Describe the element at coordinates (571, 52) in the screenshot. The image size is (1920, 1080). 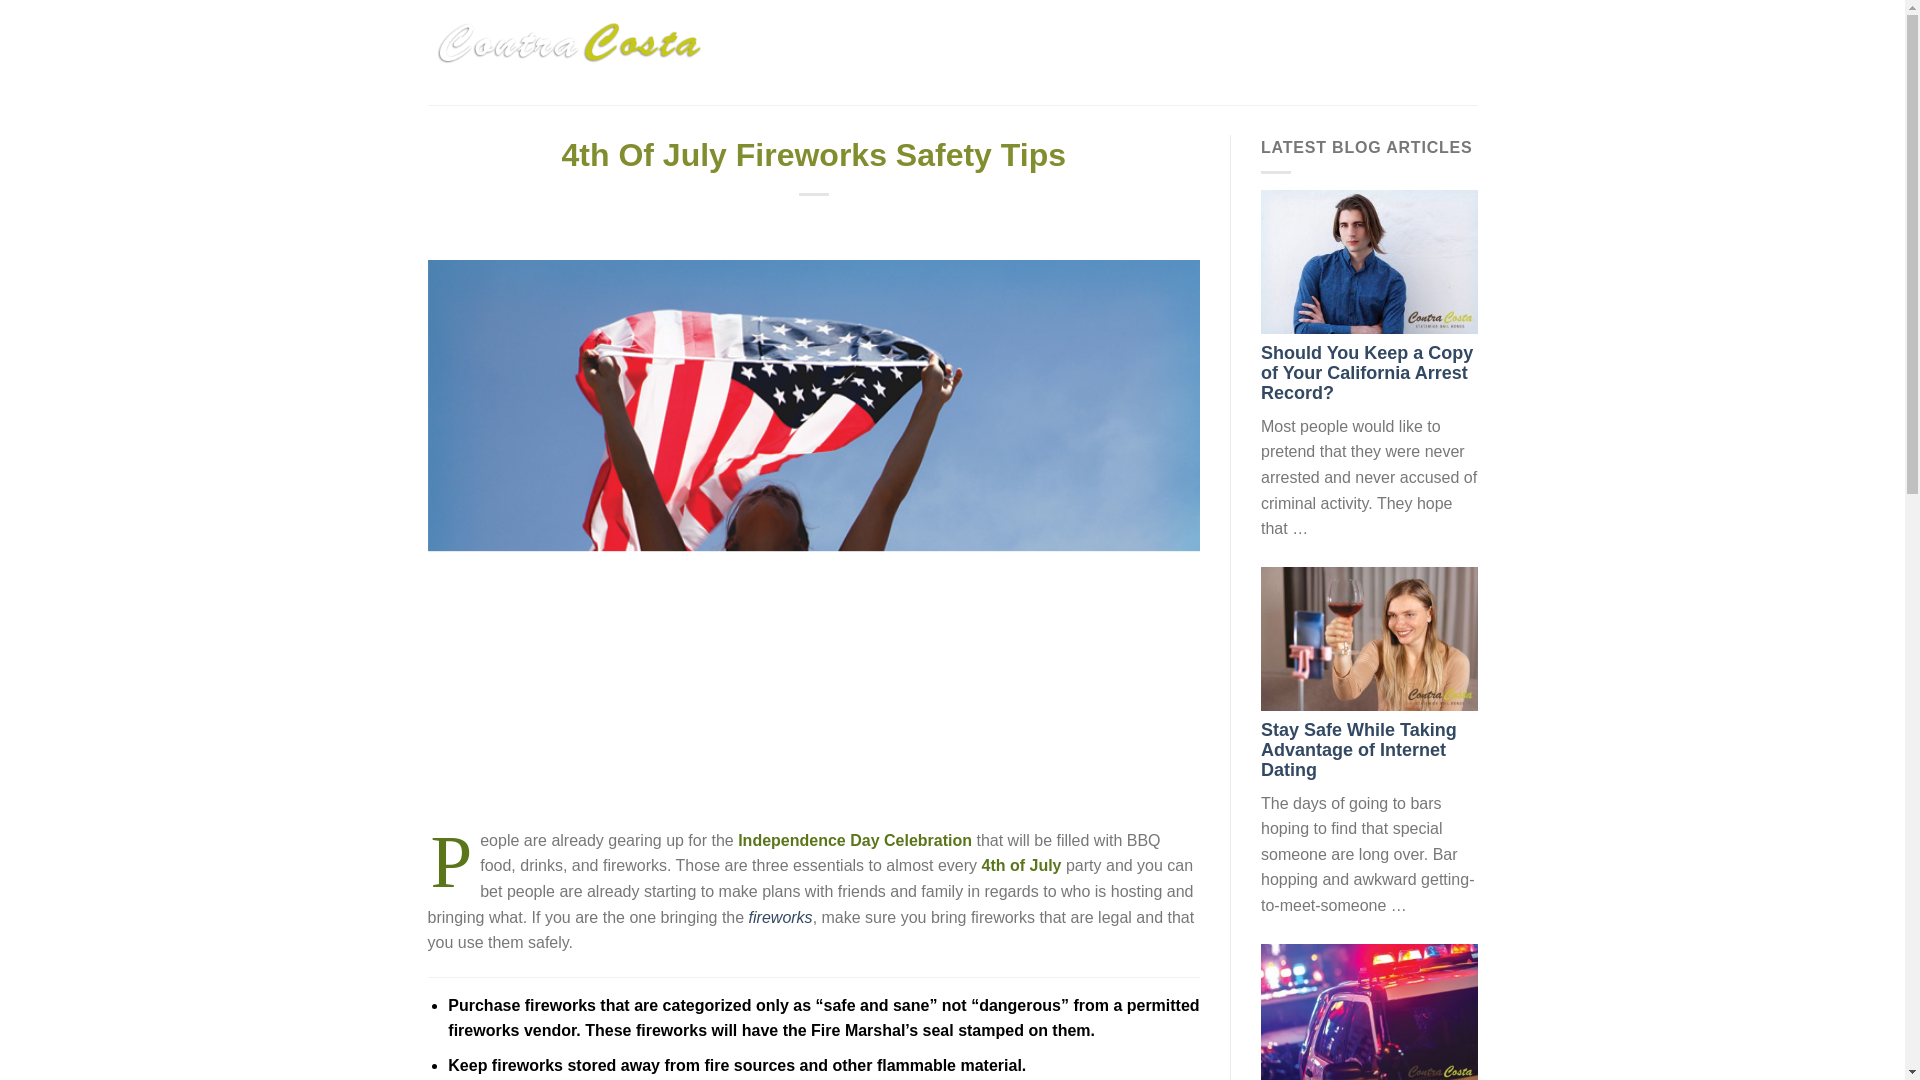
I see `Contra Costa County Bail Bonds - Martinez Bail Bonds` at that location.